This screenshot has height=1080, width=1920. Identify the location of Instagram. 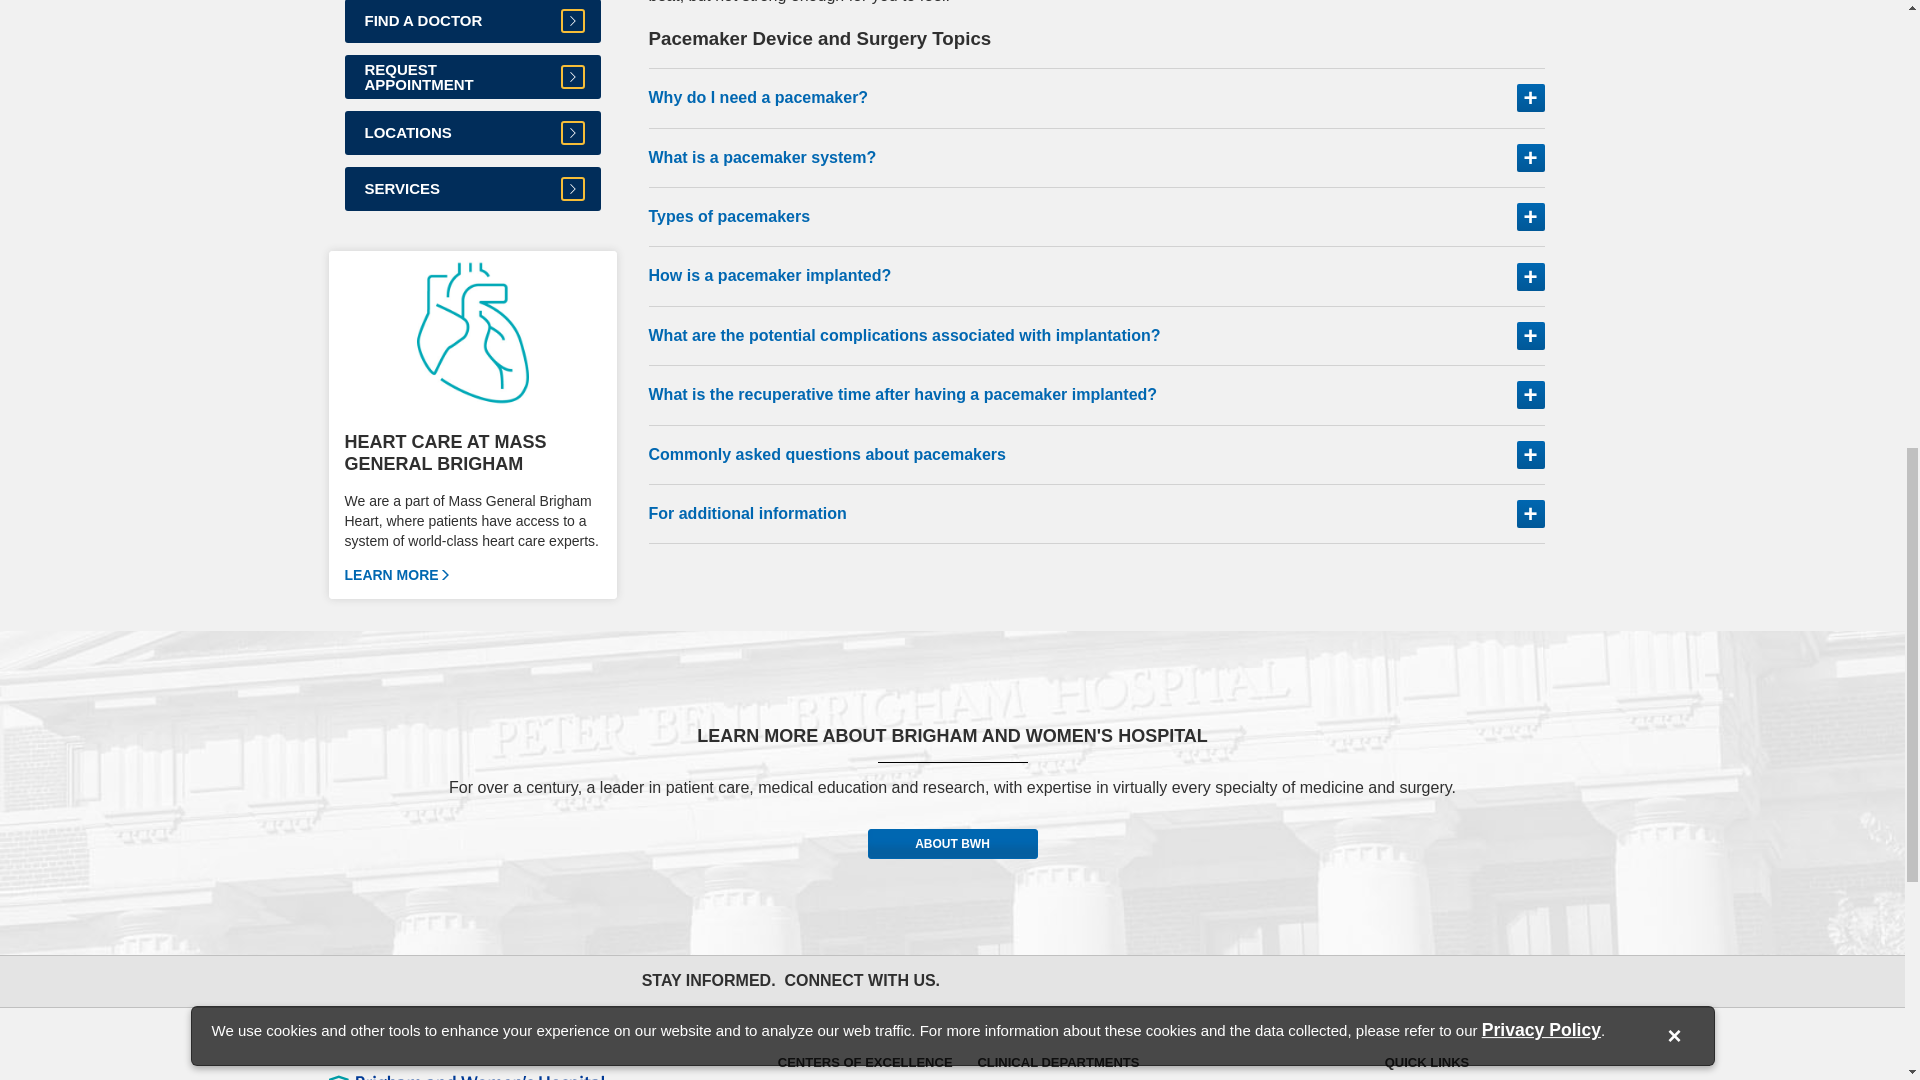
(1062, 980).